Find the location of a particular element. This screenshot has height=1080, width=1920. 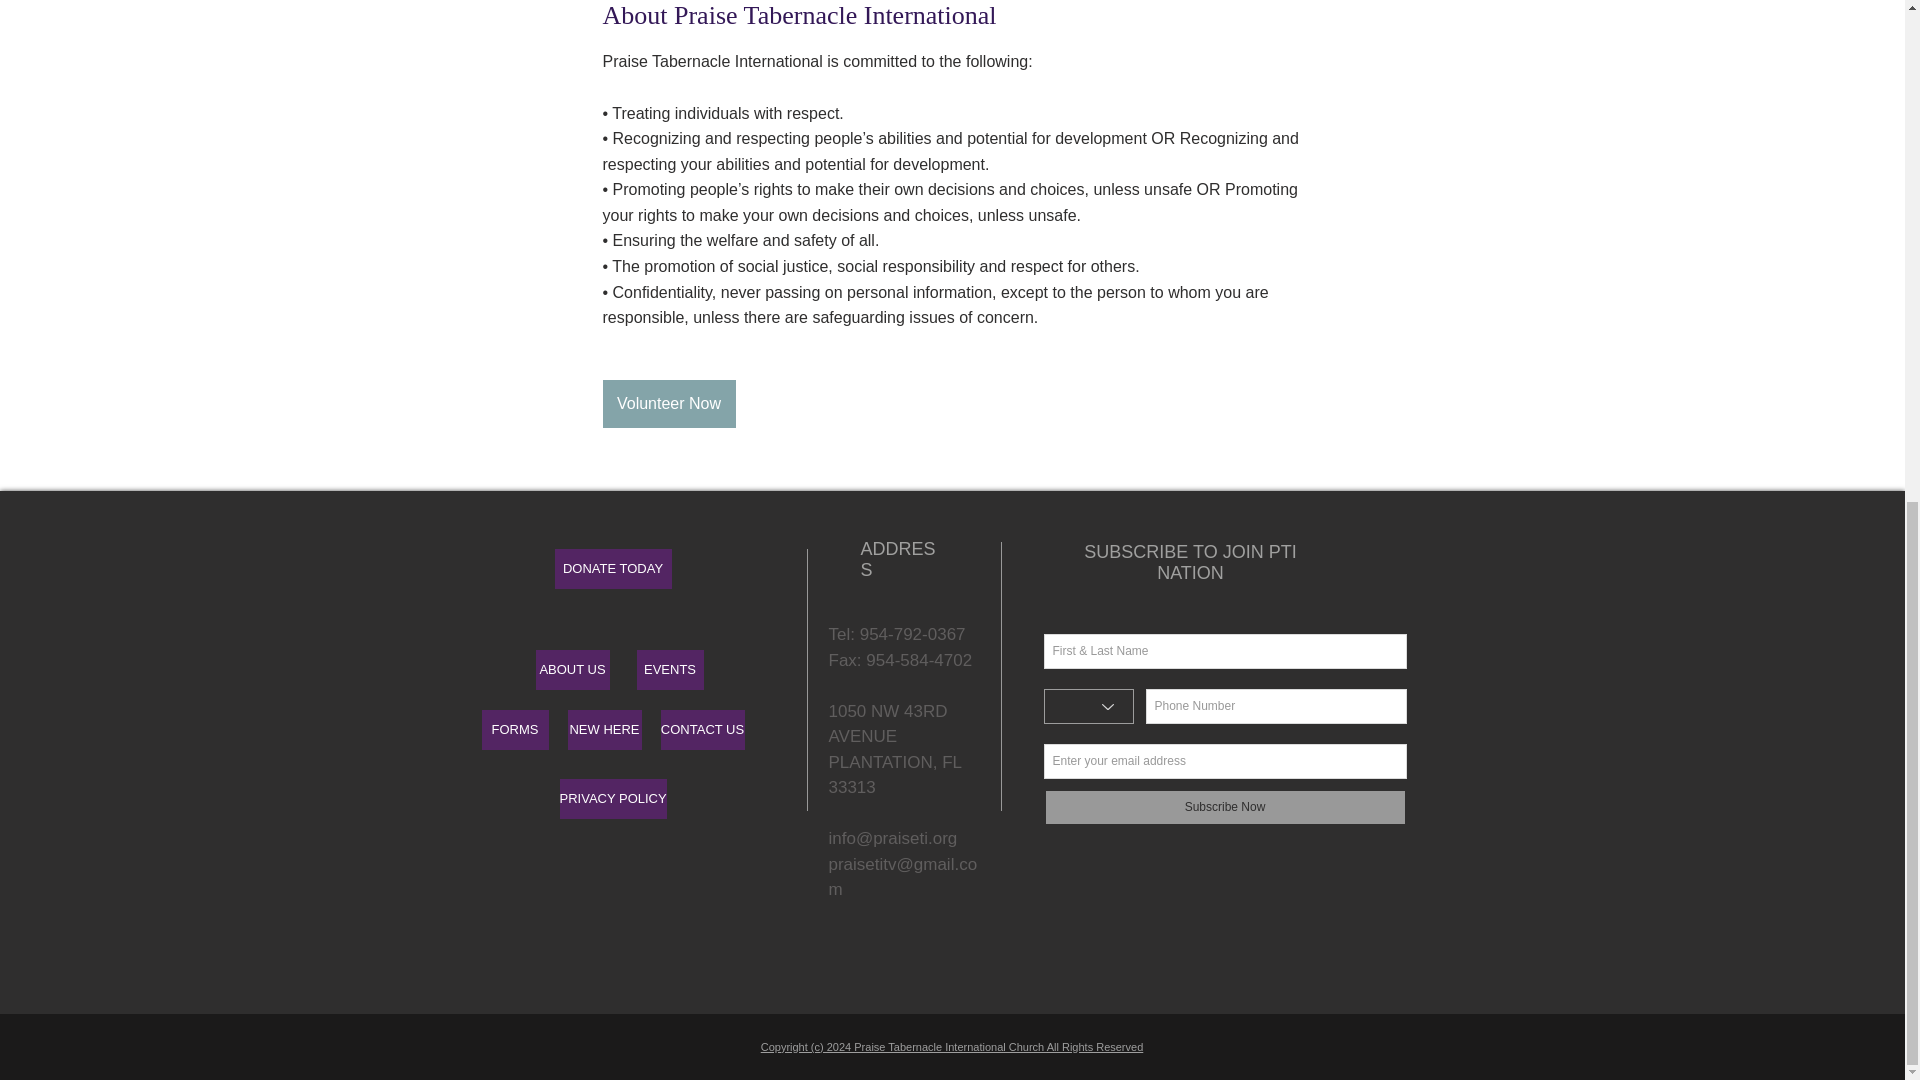

DONATE TODAY is located at coordinates (612, 568).